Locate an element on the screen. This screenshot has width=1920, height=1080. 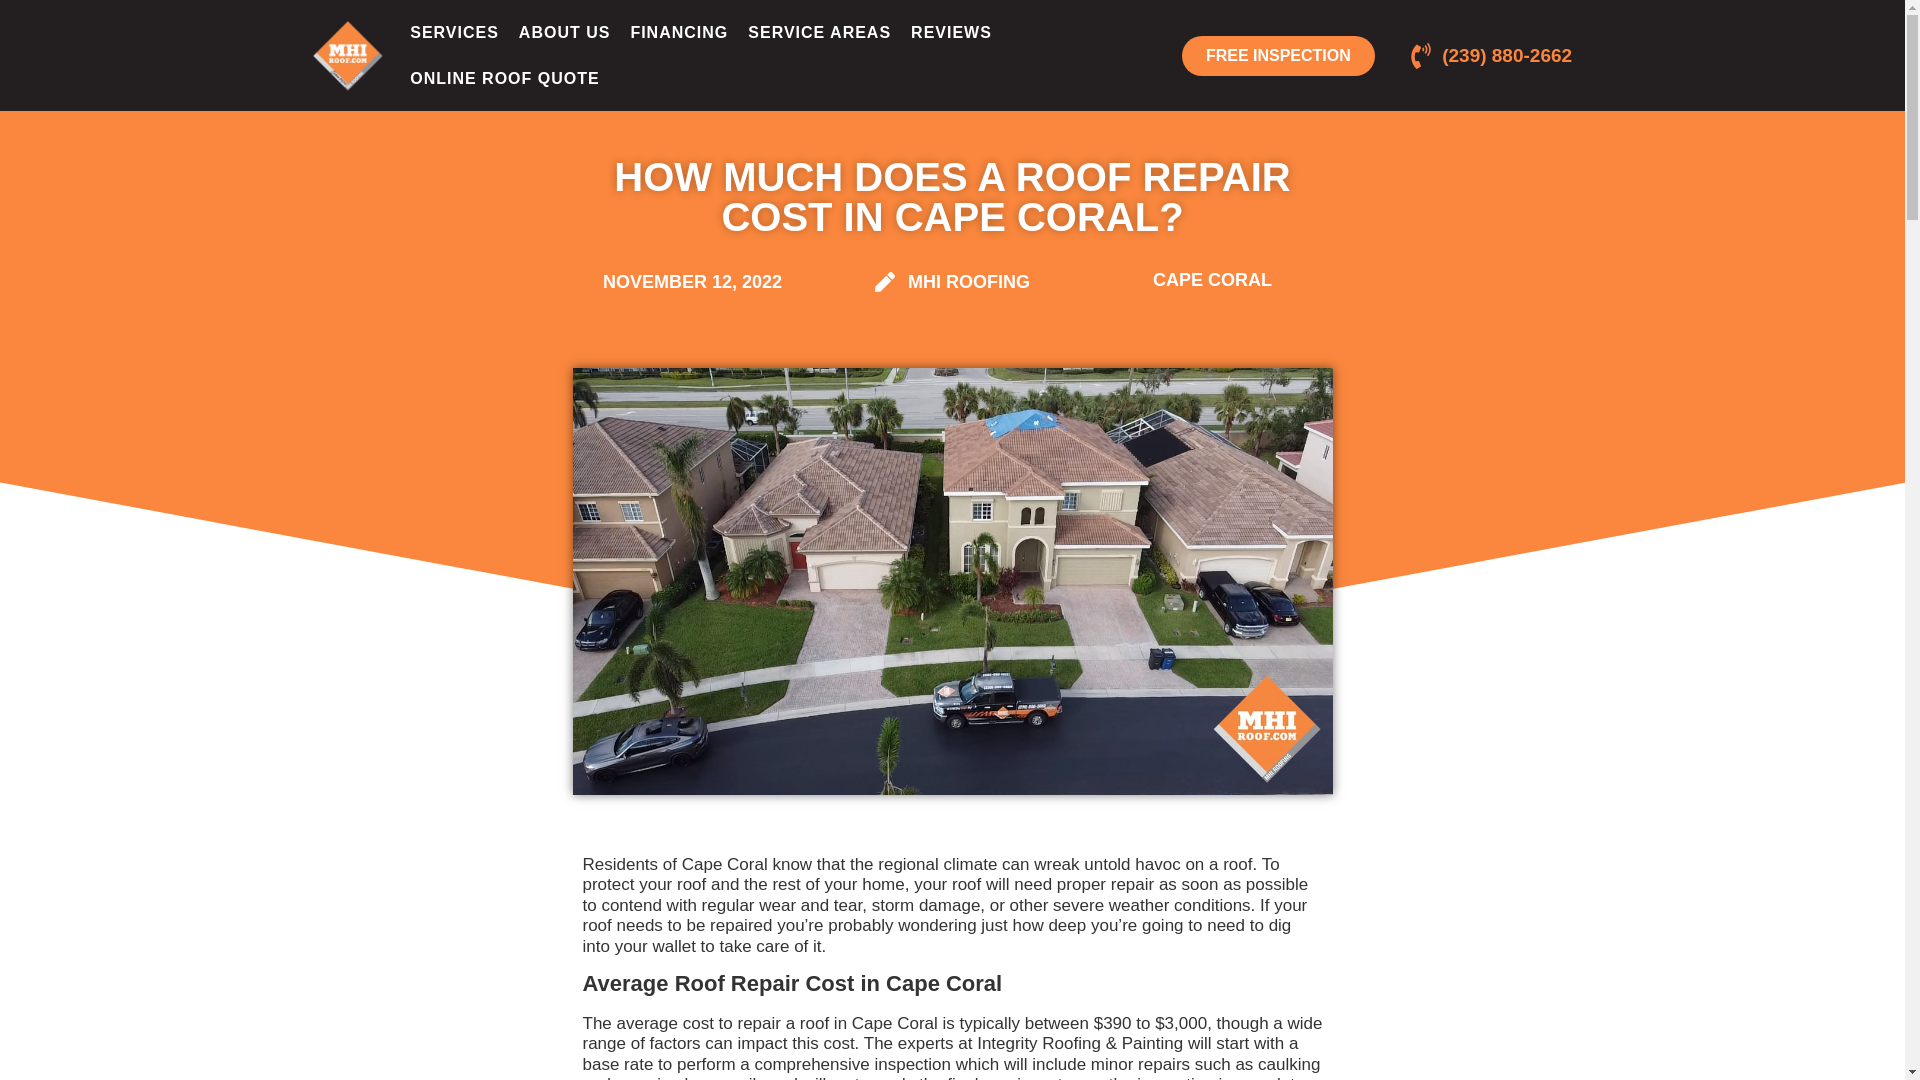
SERVICES is located at coordinates (454, 32).